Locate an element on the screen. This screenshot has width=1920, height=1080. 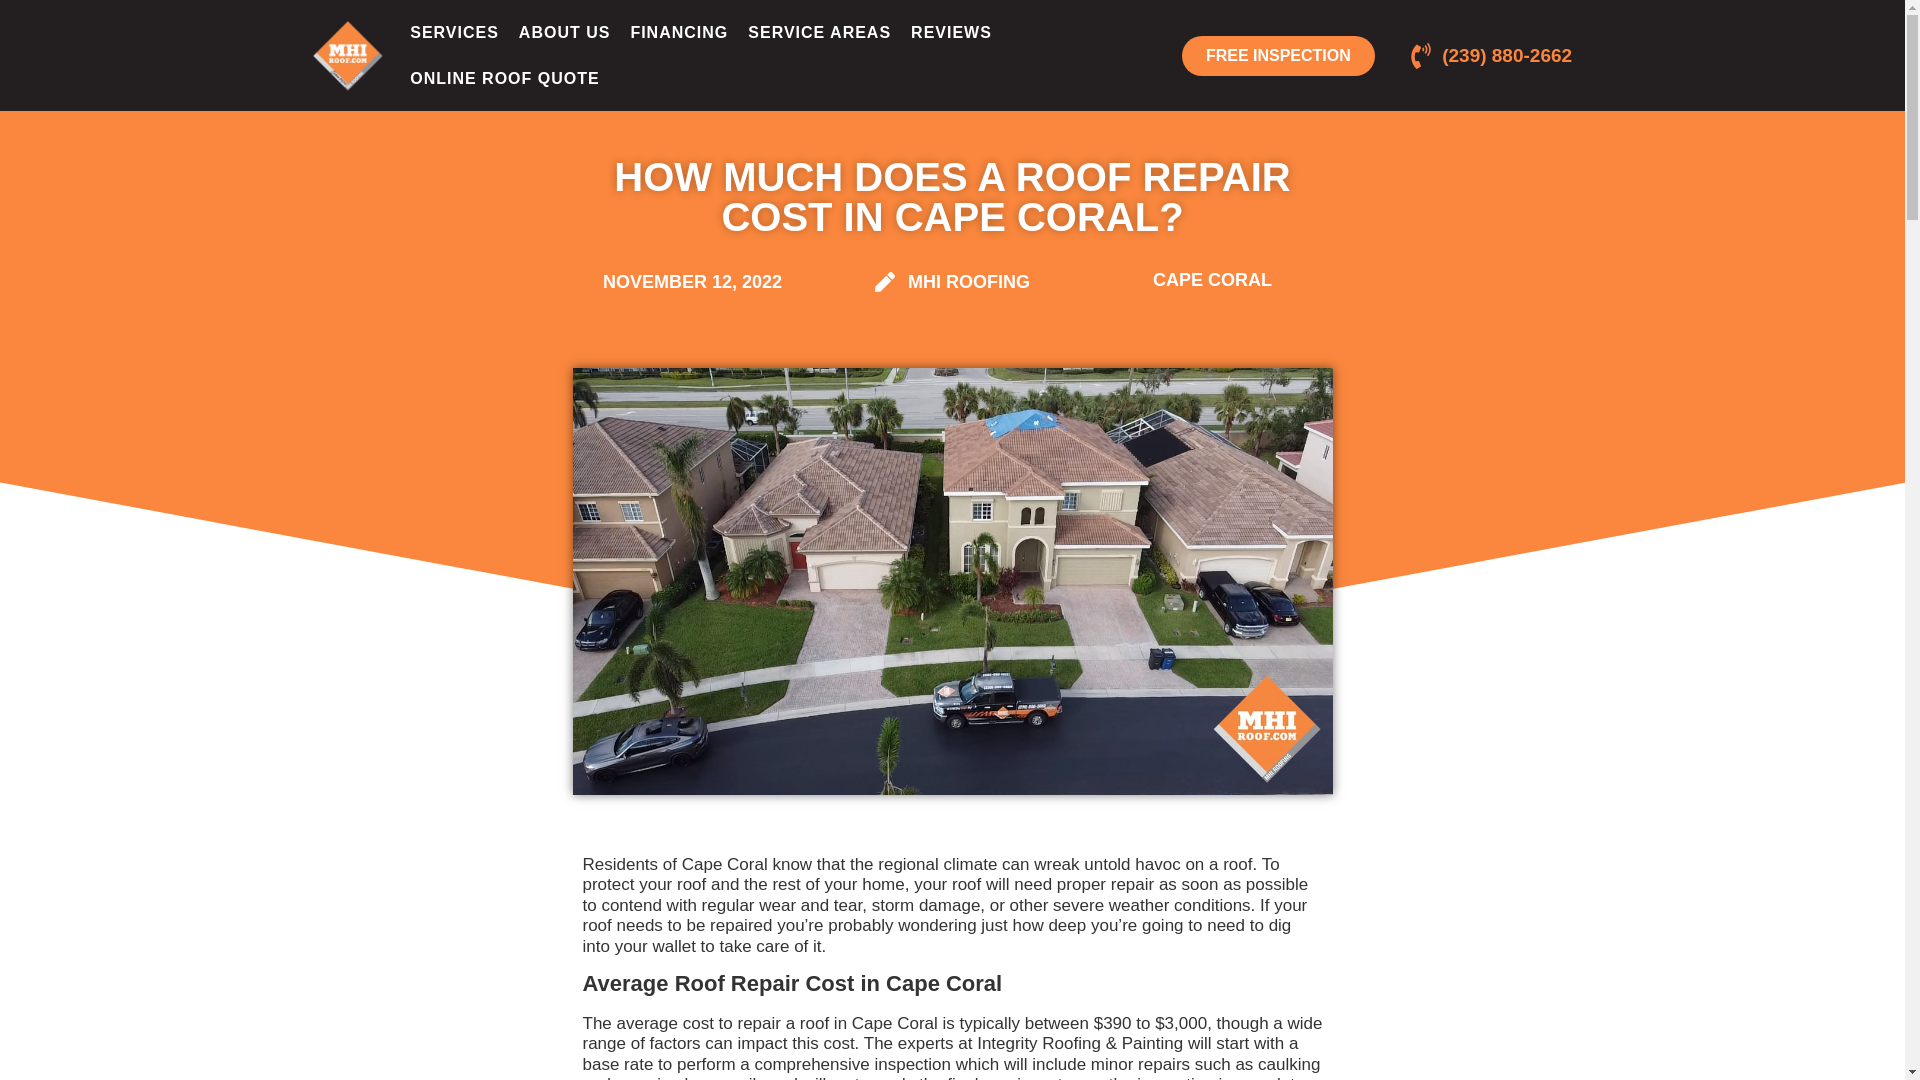
SERVICES is located at coordinates (454, 32).